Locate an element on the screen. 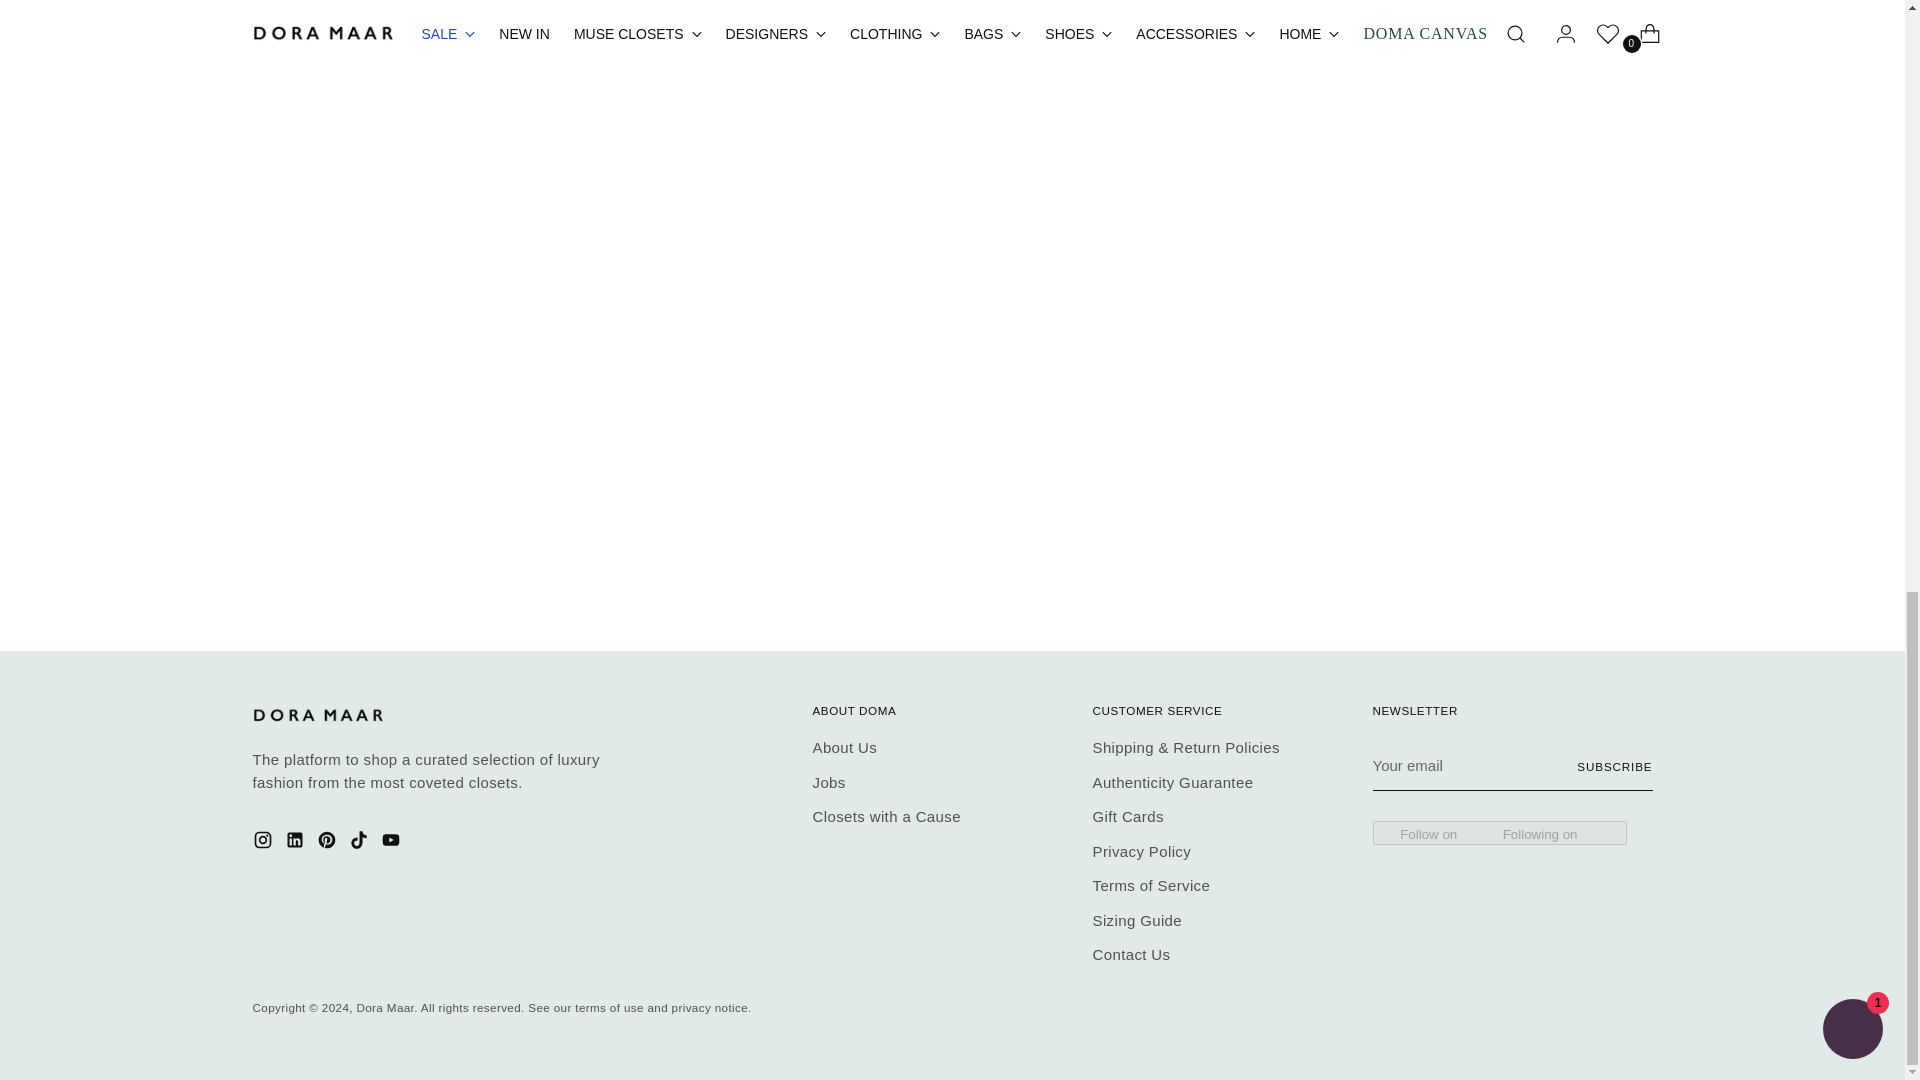 The height and width of the screenshot is (1080, 1920). Dora Maar on Tiktok is located at coordinates (360, 844).